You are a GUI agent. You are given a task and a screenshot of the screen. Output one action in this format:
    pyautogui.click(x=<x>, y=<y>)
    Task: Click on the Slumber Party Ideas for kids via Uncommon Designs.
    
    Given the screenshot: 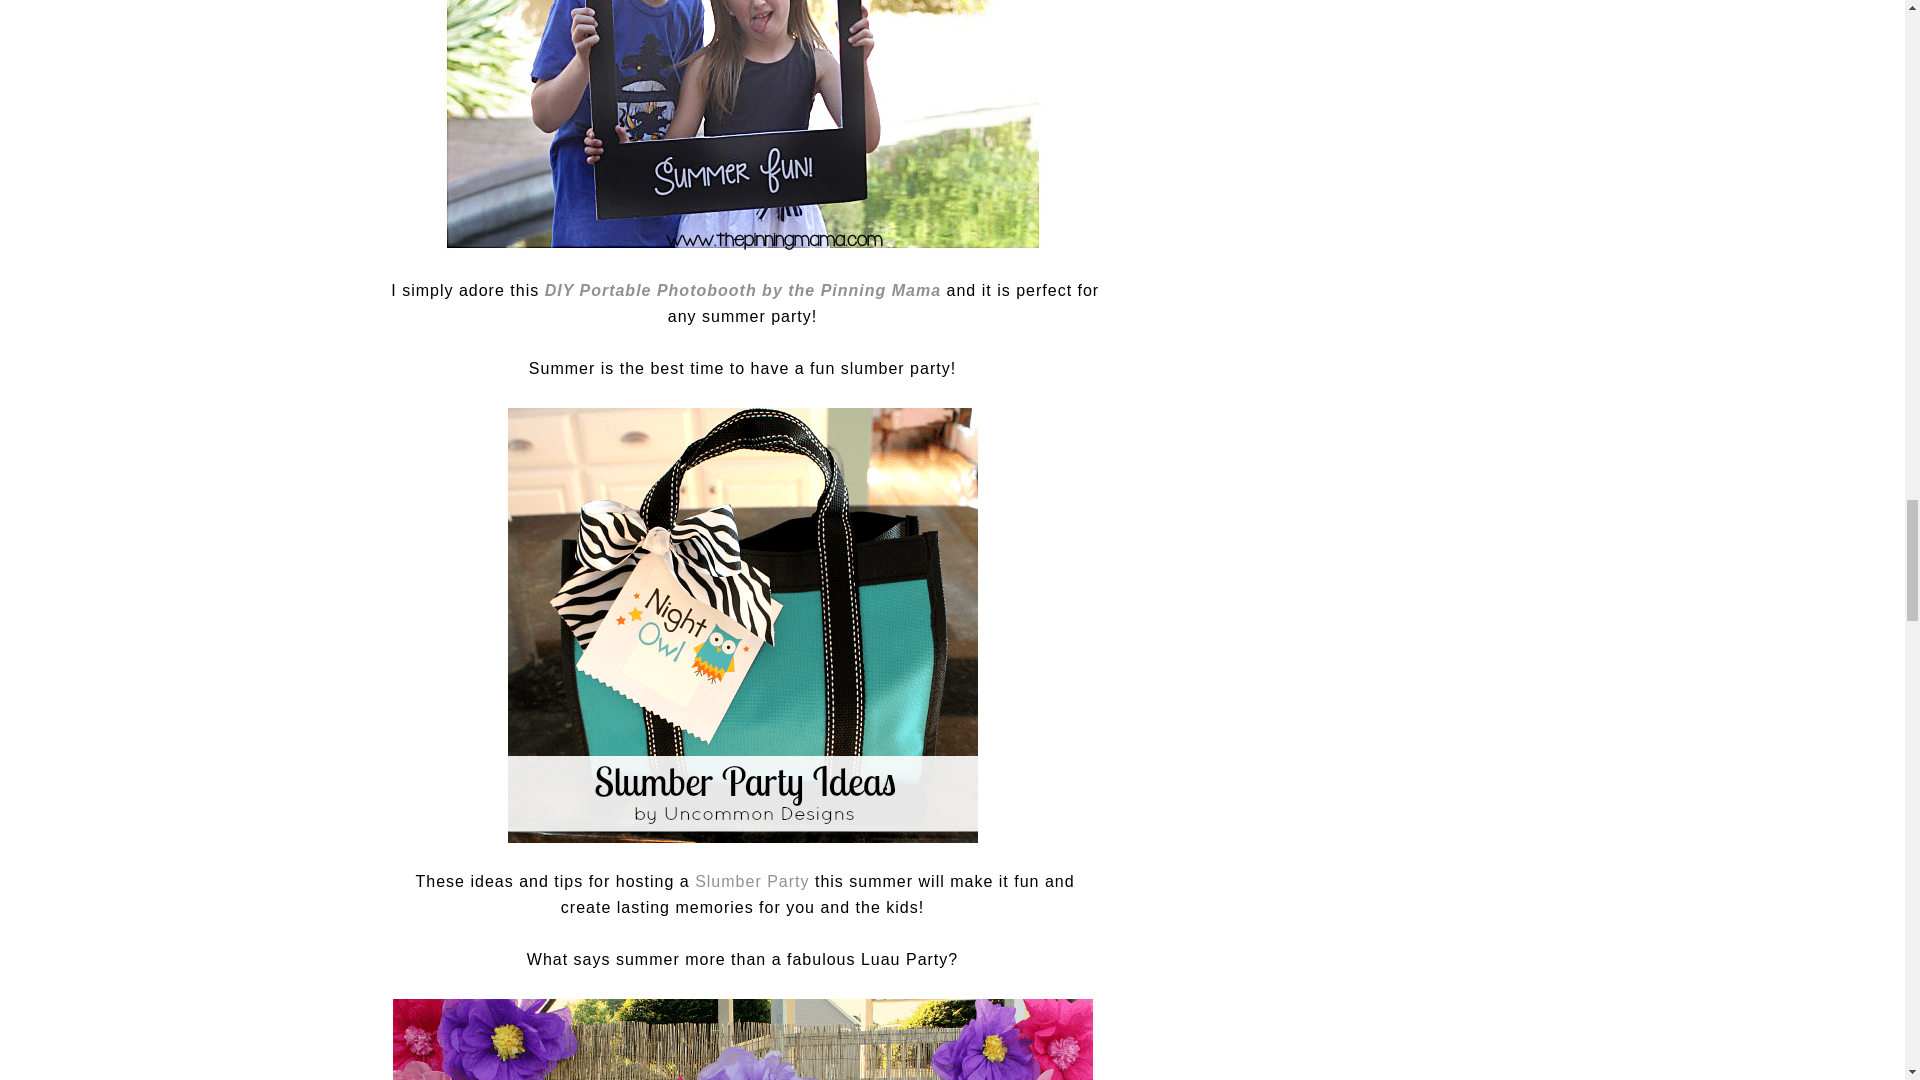 What is the action you would take?
    pyautogui.click(x=742, y=626)
    